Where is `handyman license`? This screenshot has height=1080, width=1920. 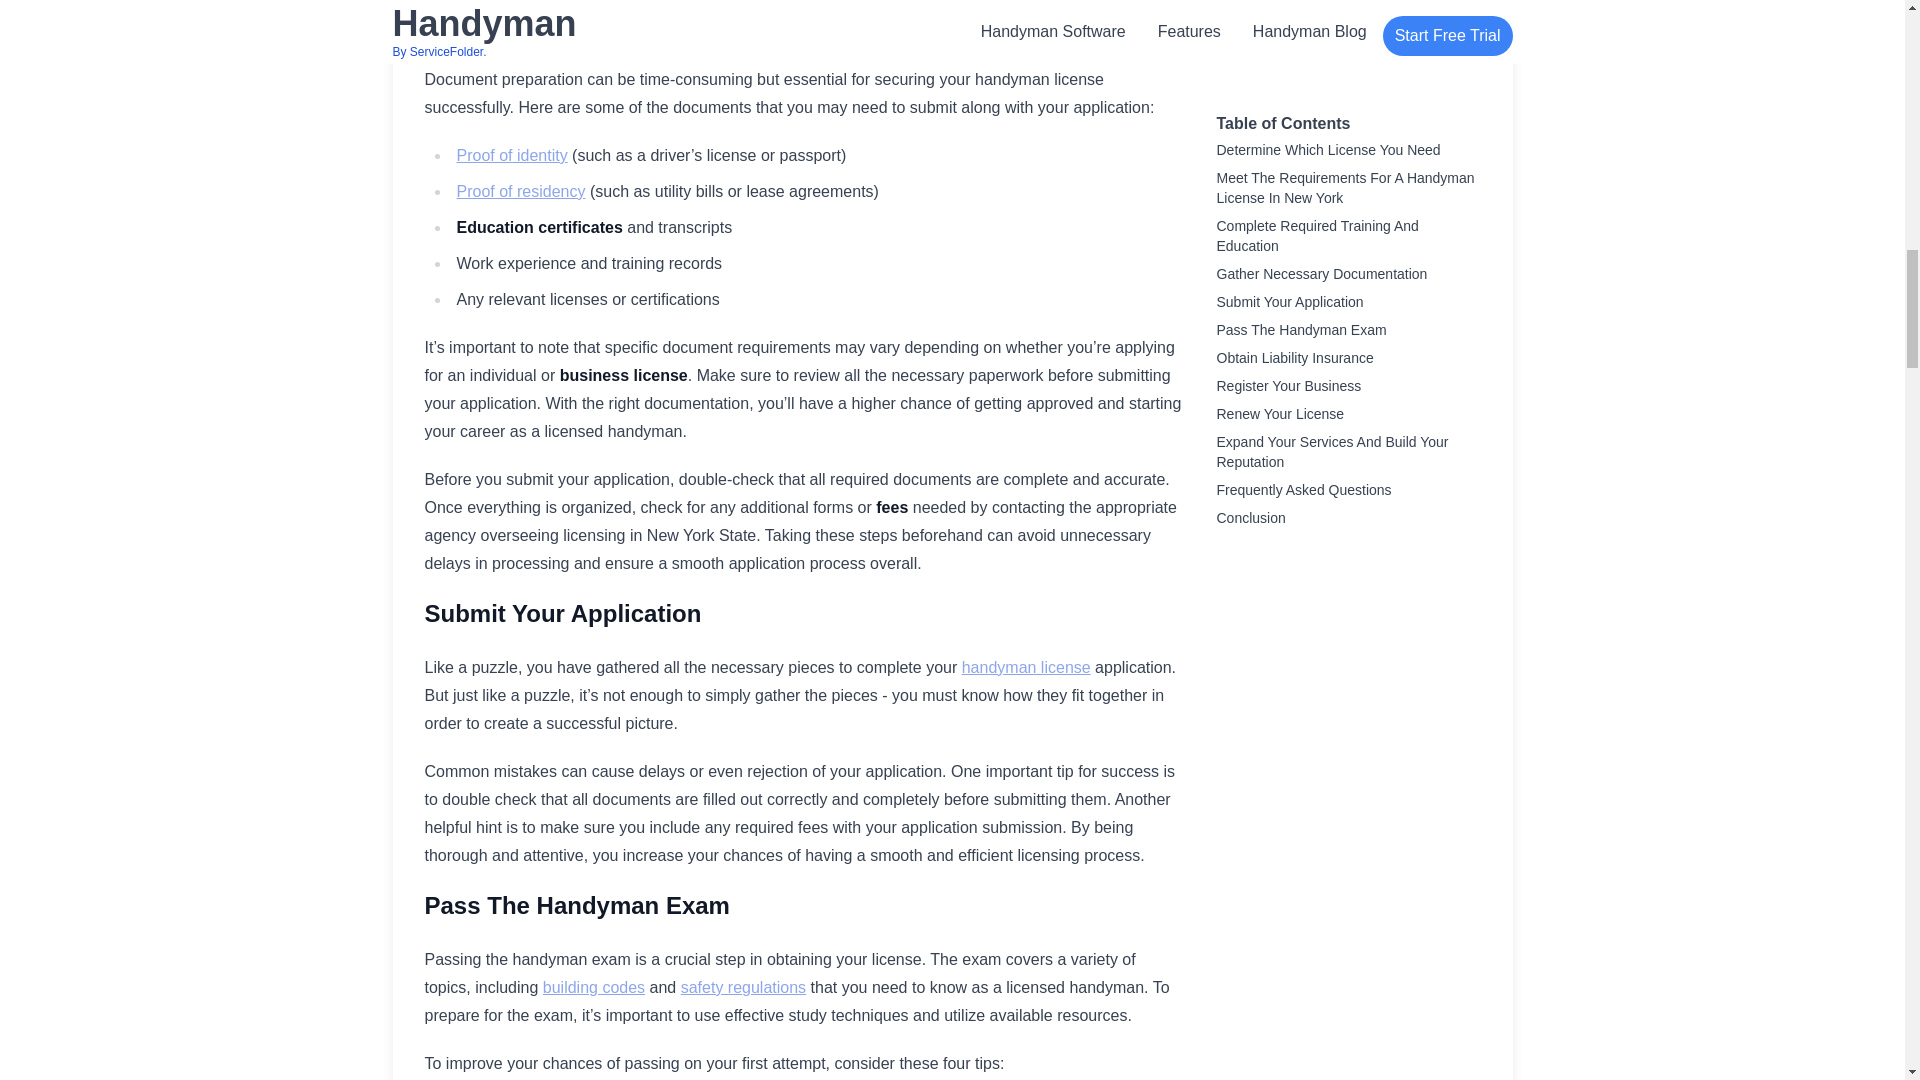
handyman license is located at coordinates (1026, 667).